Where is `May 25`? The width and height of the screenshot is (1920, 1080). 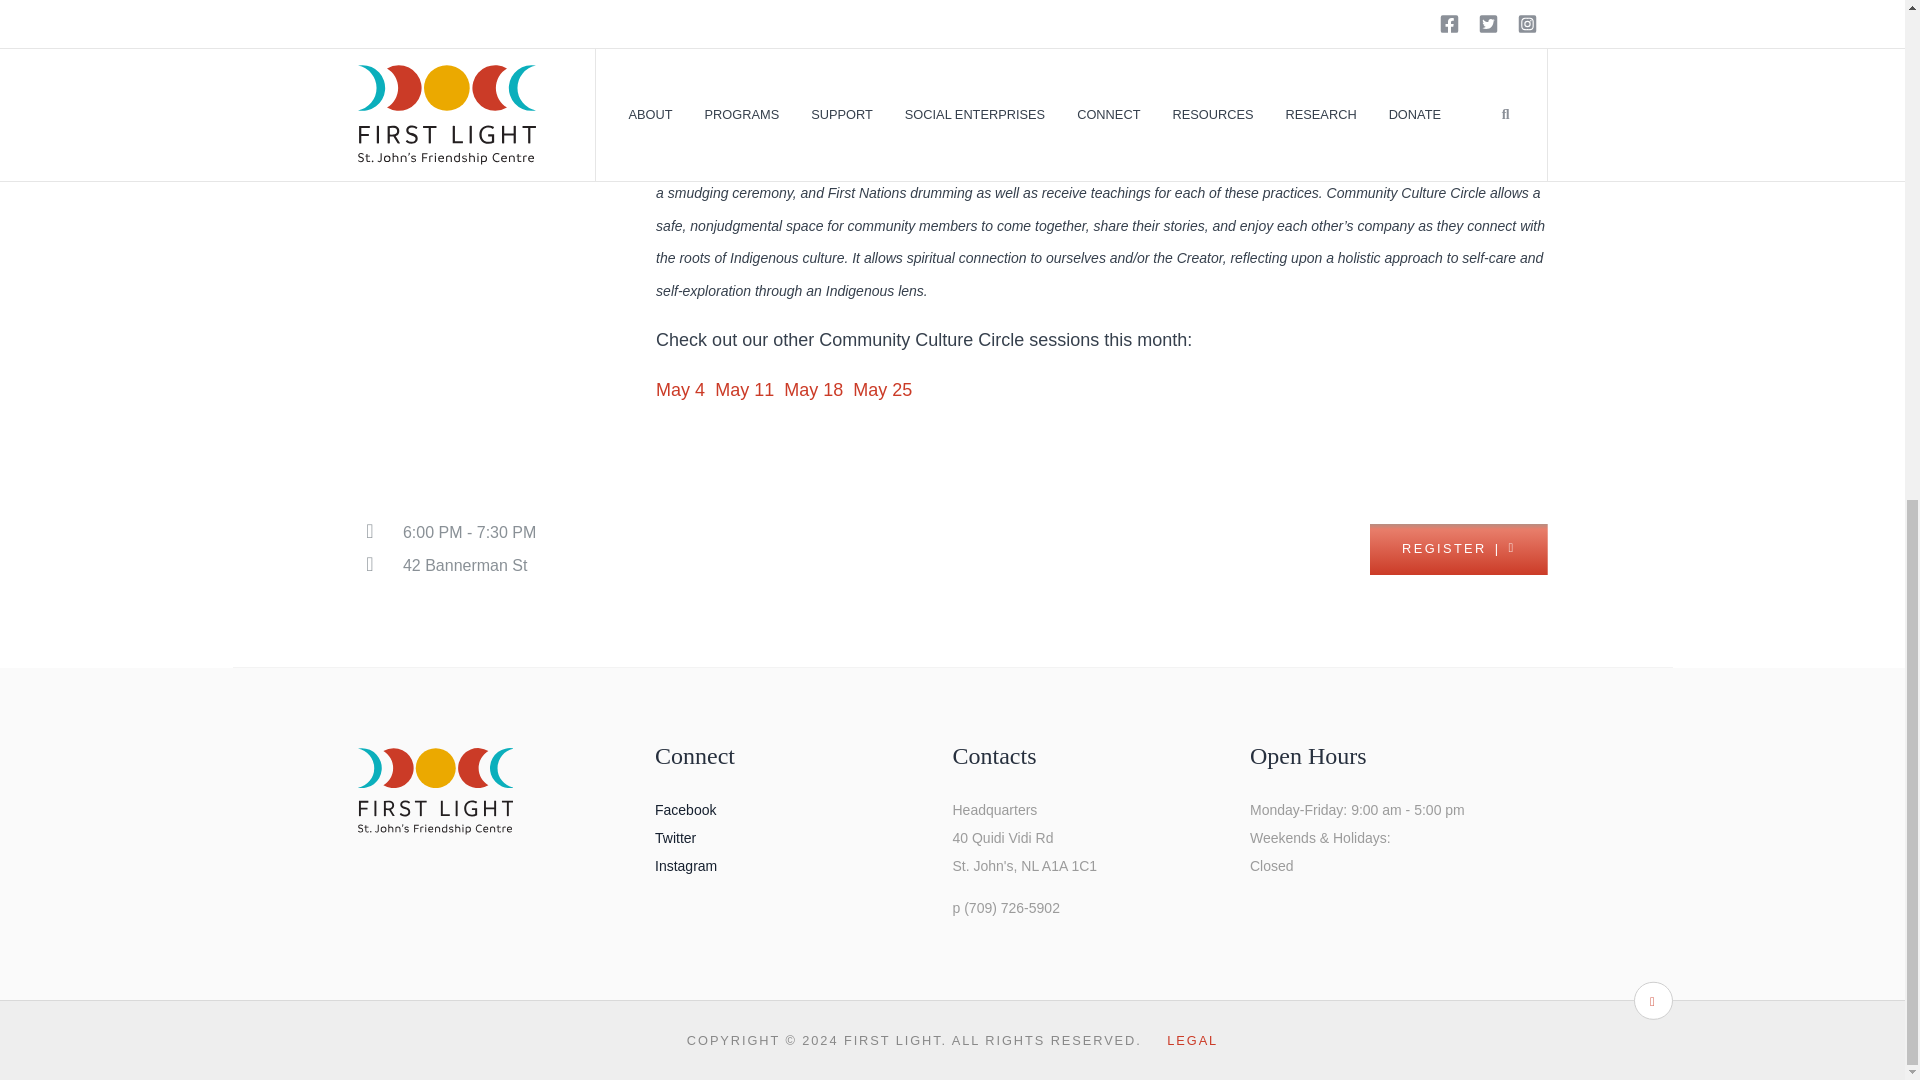
May 25 is located at coordinates (882, 390).